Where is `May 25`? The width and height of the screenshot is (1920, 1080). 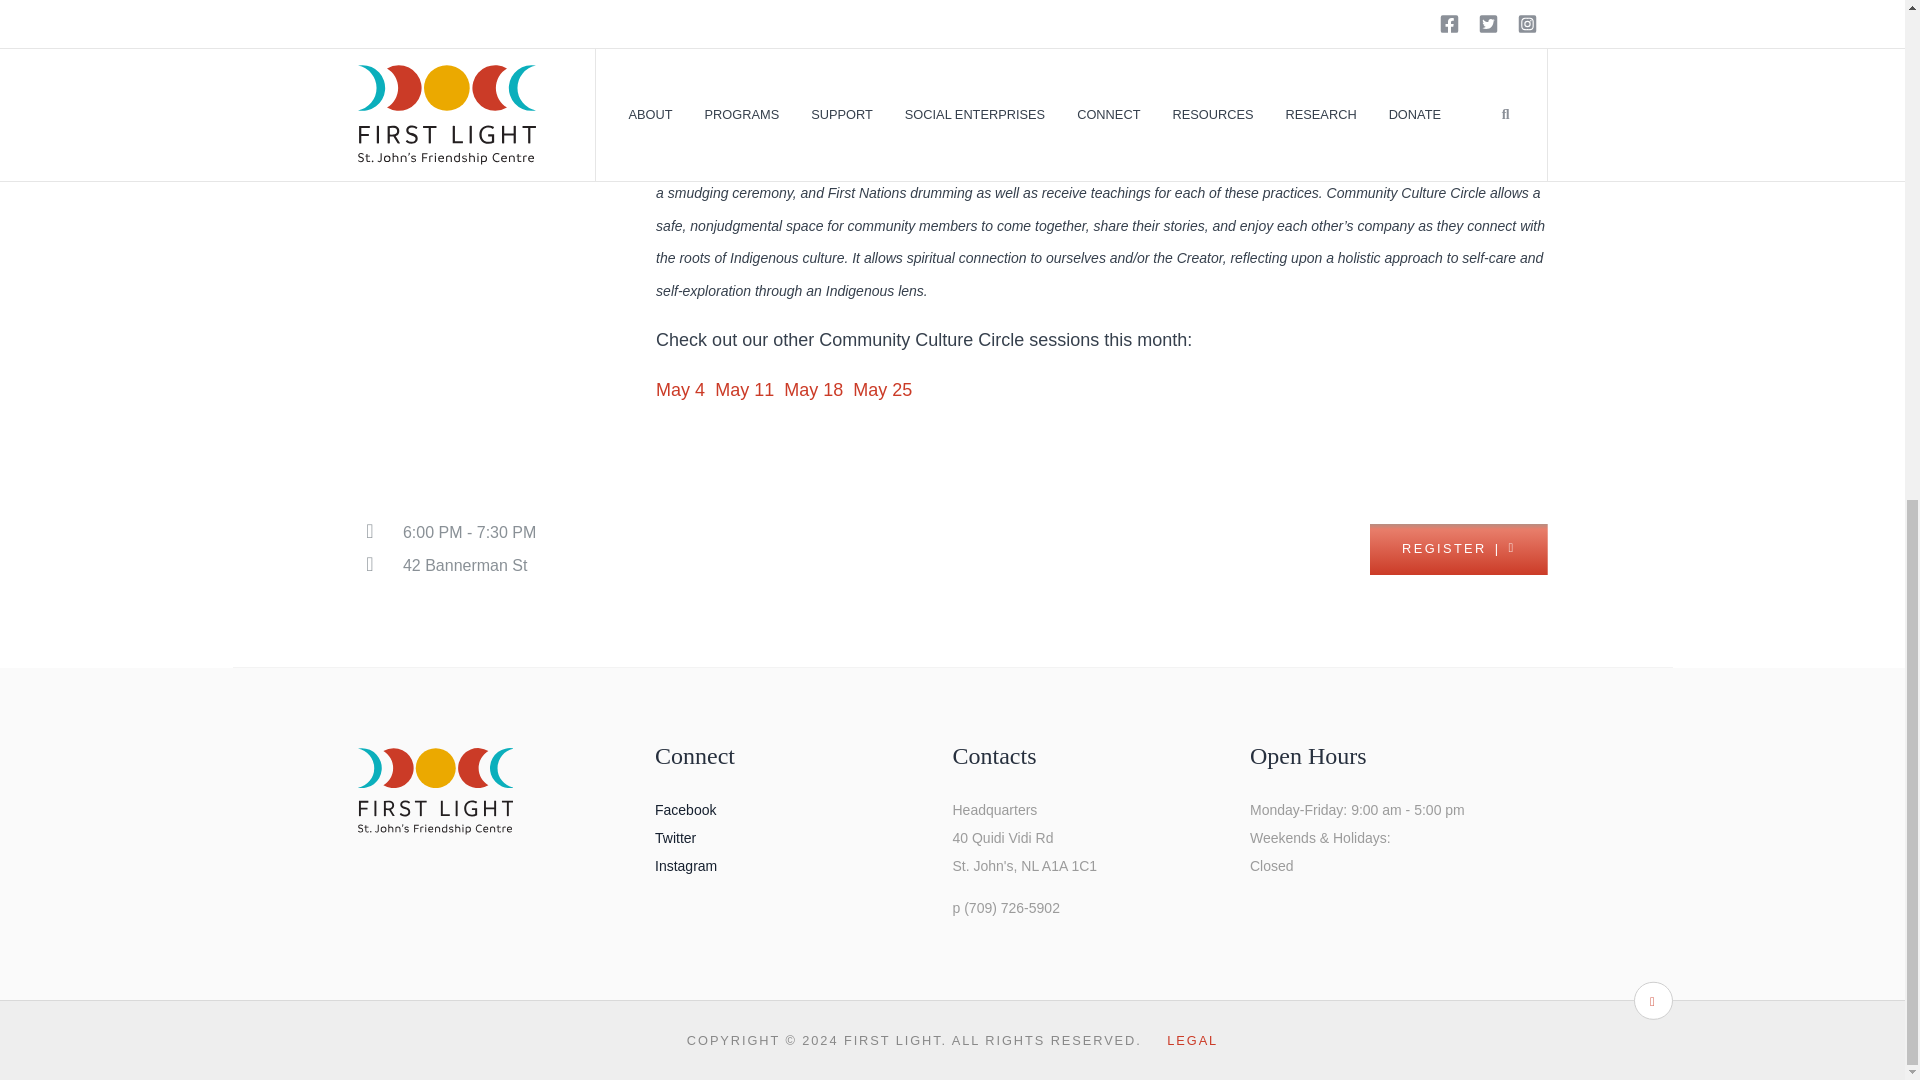
May 25 is located at coordinates (882, 390).